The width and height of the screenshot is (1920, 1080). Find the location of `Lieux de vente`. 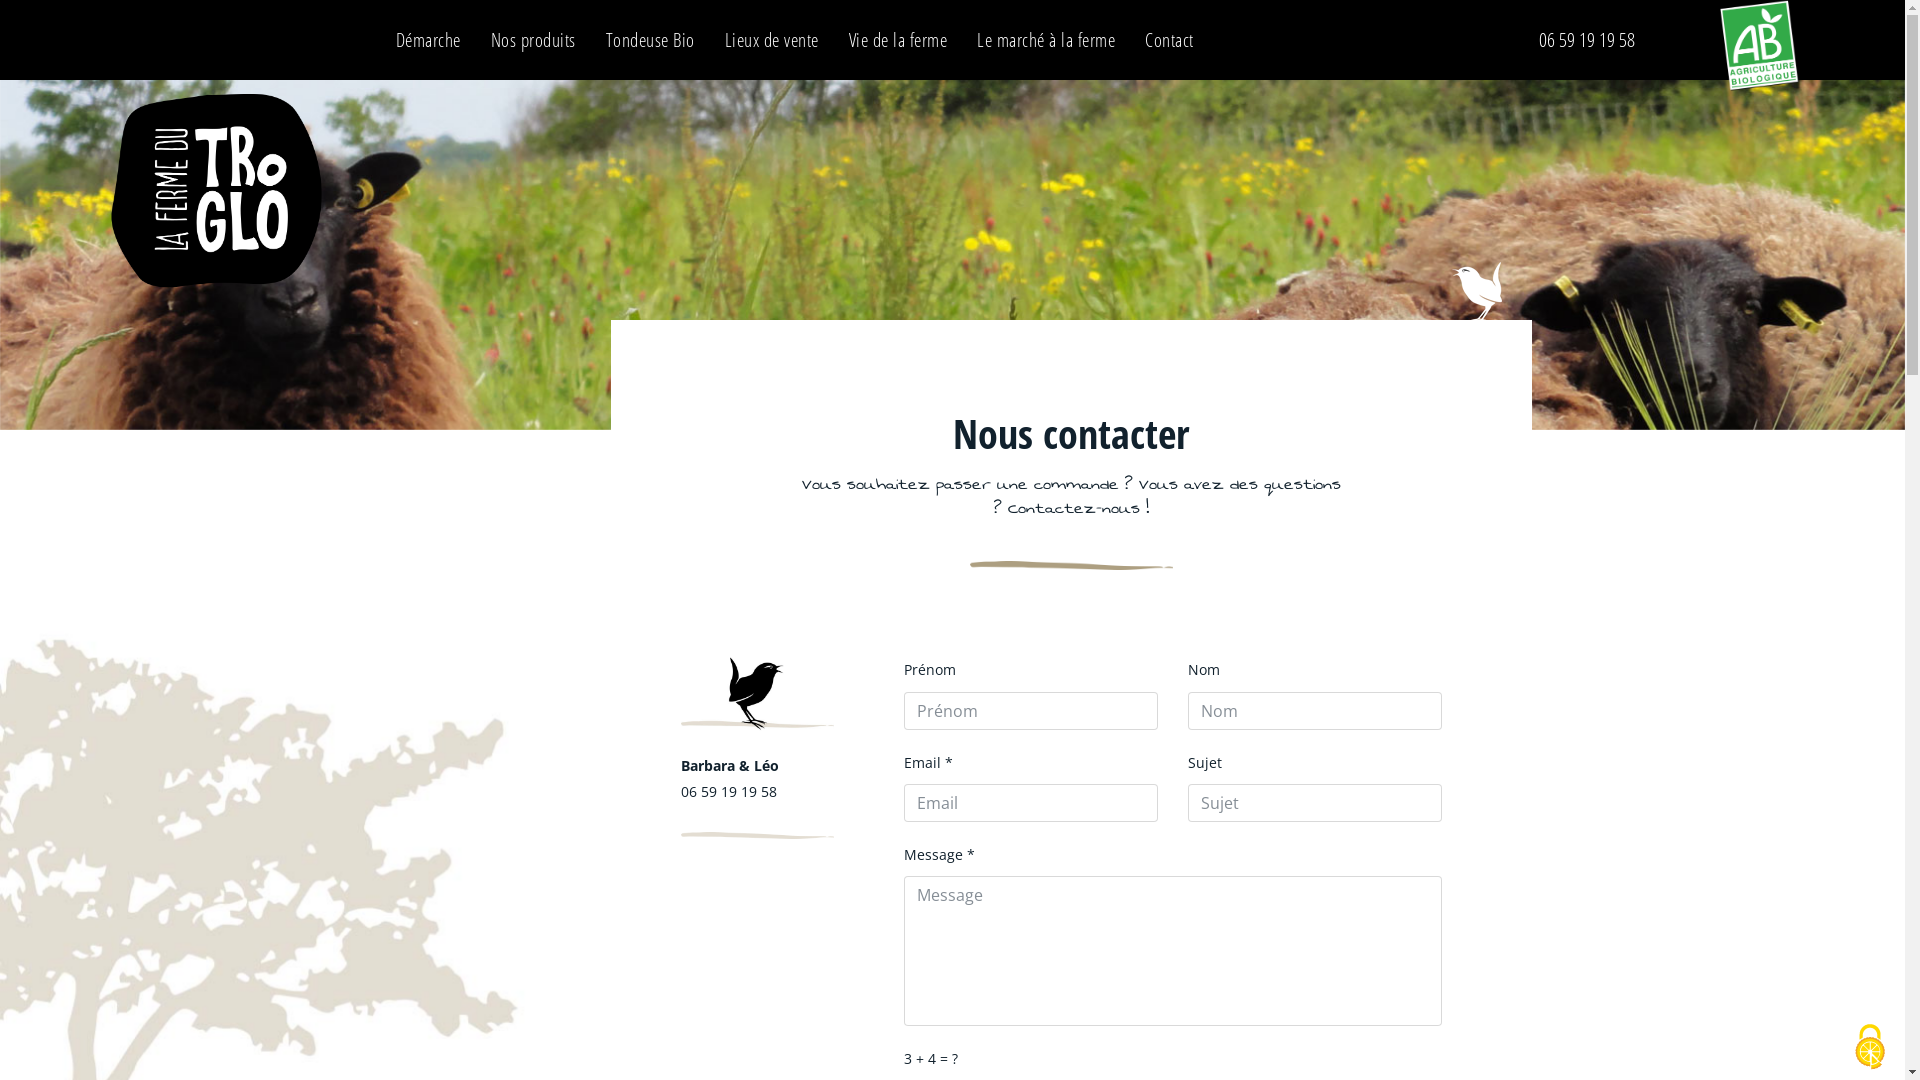

Lieux de vente is located at coordinates (772, 40).